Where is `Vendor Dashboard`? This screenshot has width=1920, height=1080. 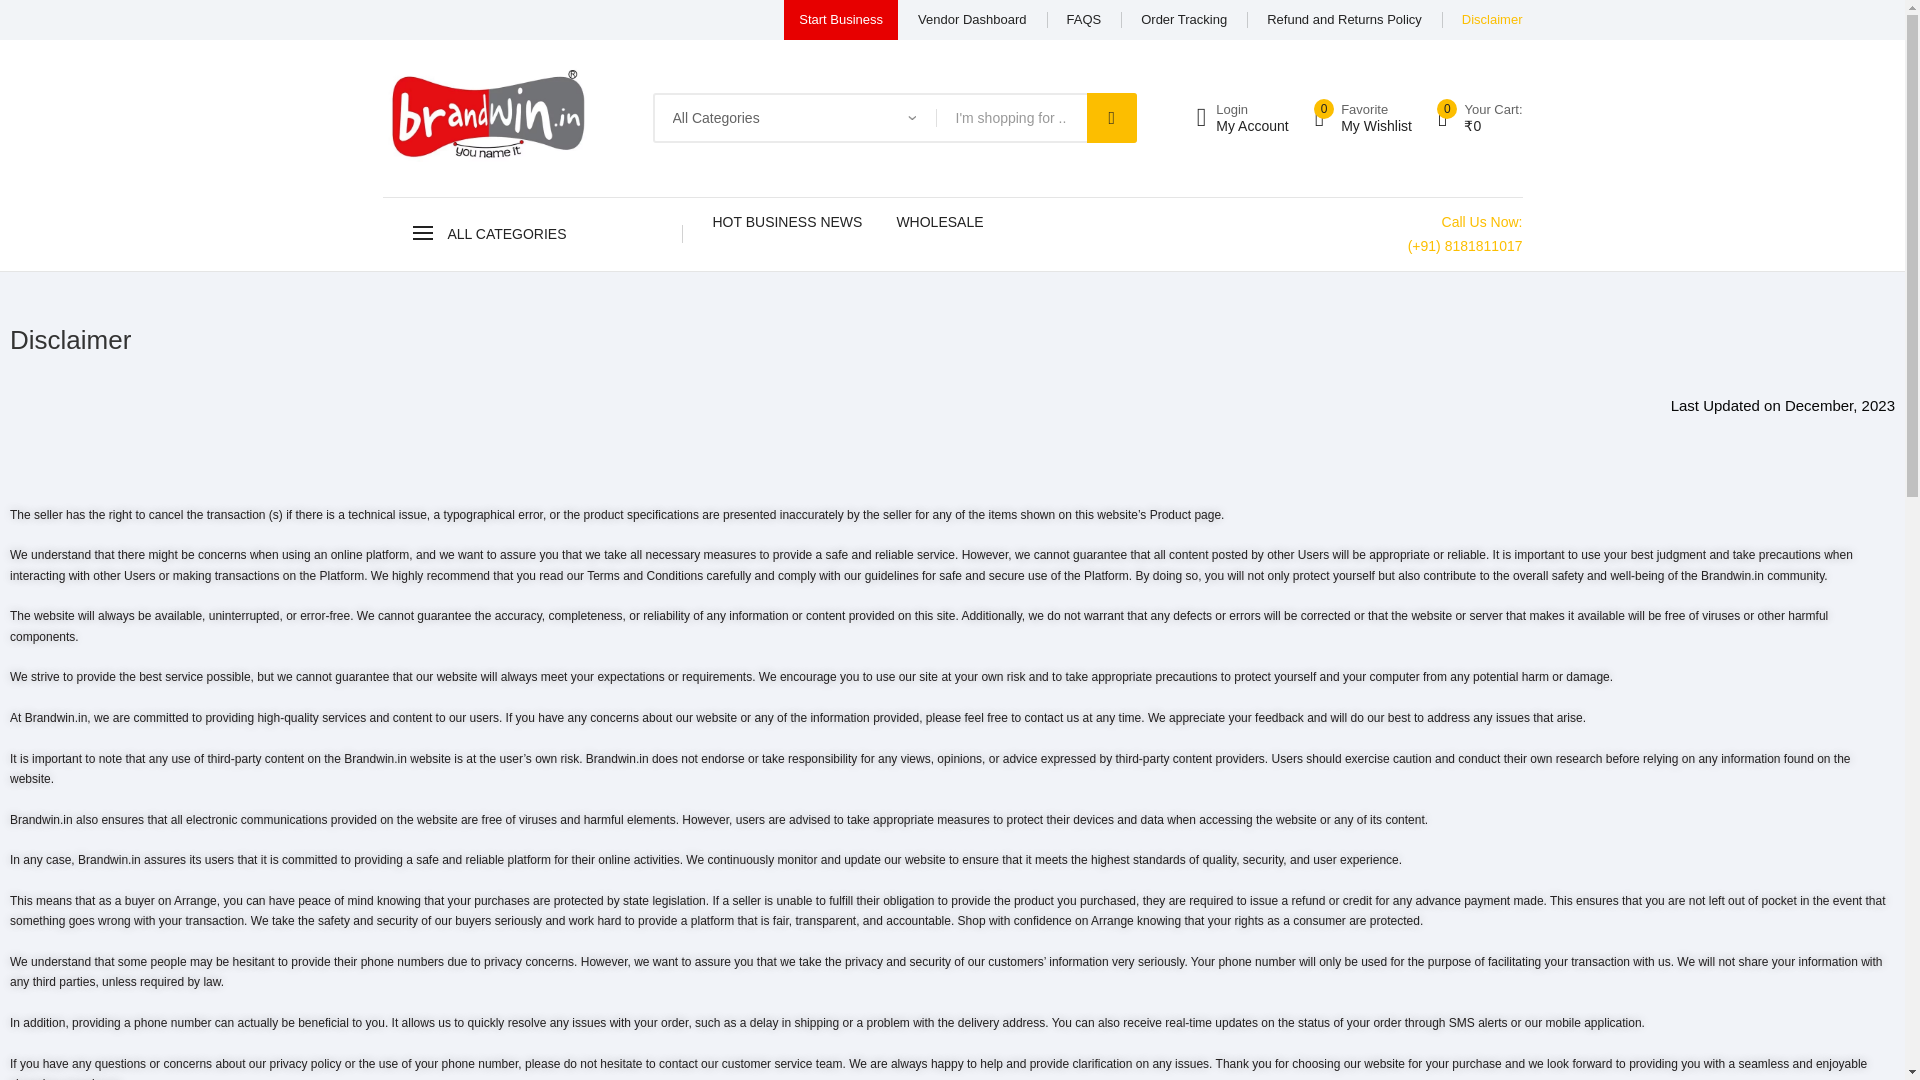 Vendor Dashboard is located at coordinates (1363, 117).